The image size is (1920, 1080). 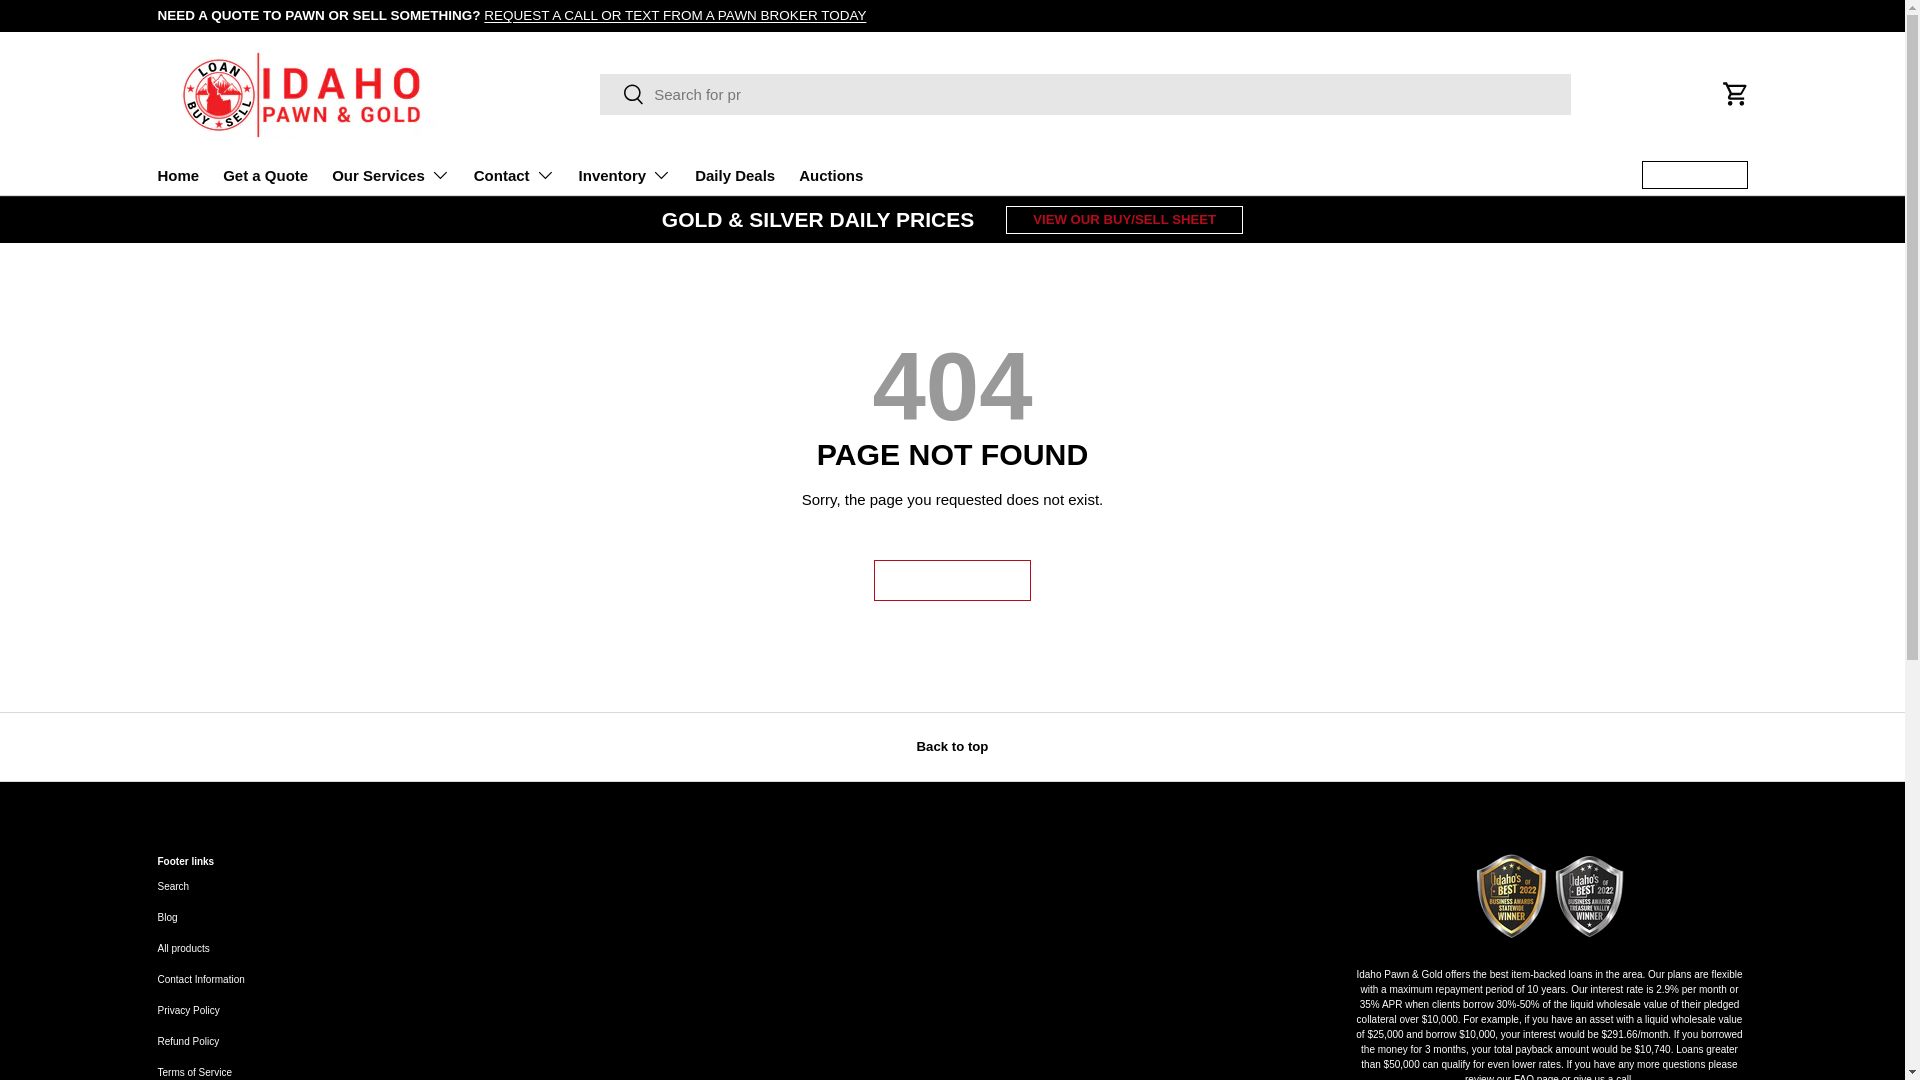 I want to click on Get a Quote, so click(x=264, y=176).